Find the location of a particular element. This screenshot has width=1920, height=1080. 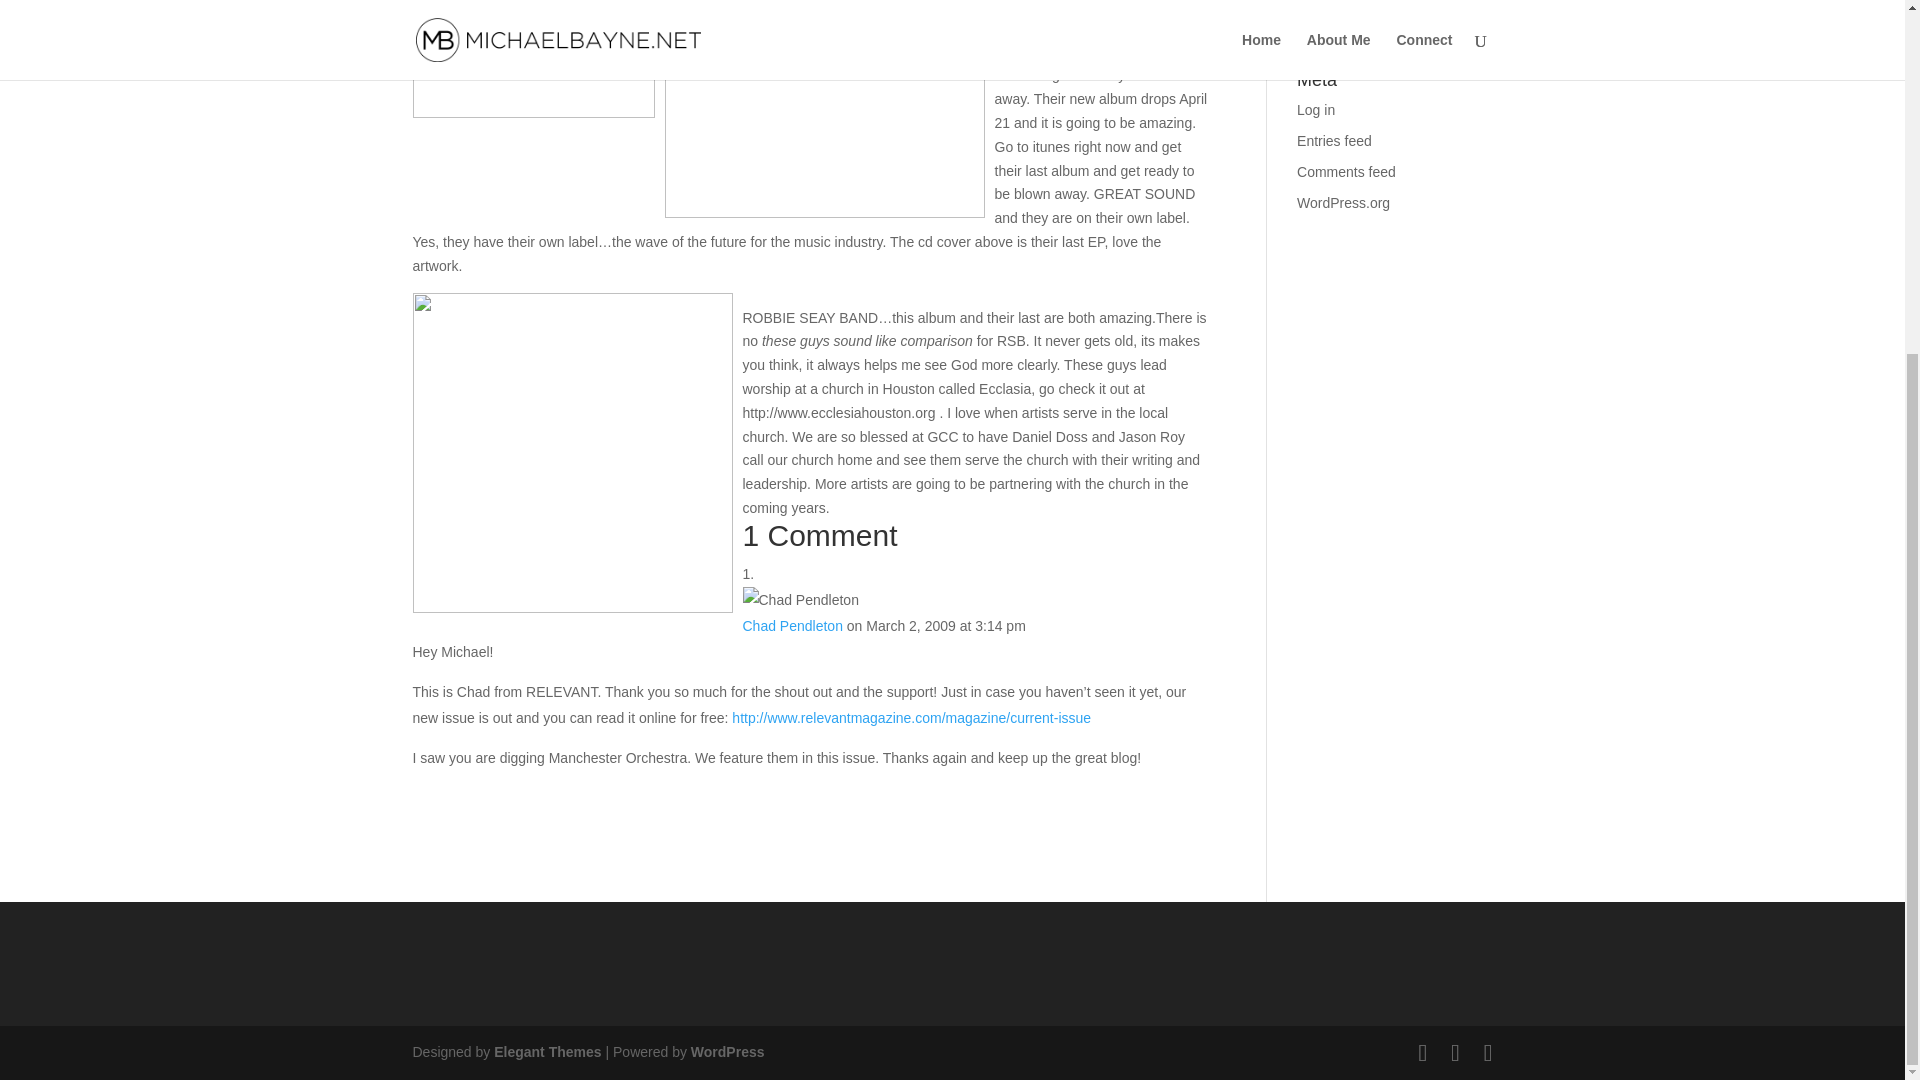

Log in is located at coordinates (1316, 109).